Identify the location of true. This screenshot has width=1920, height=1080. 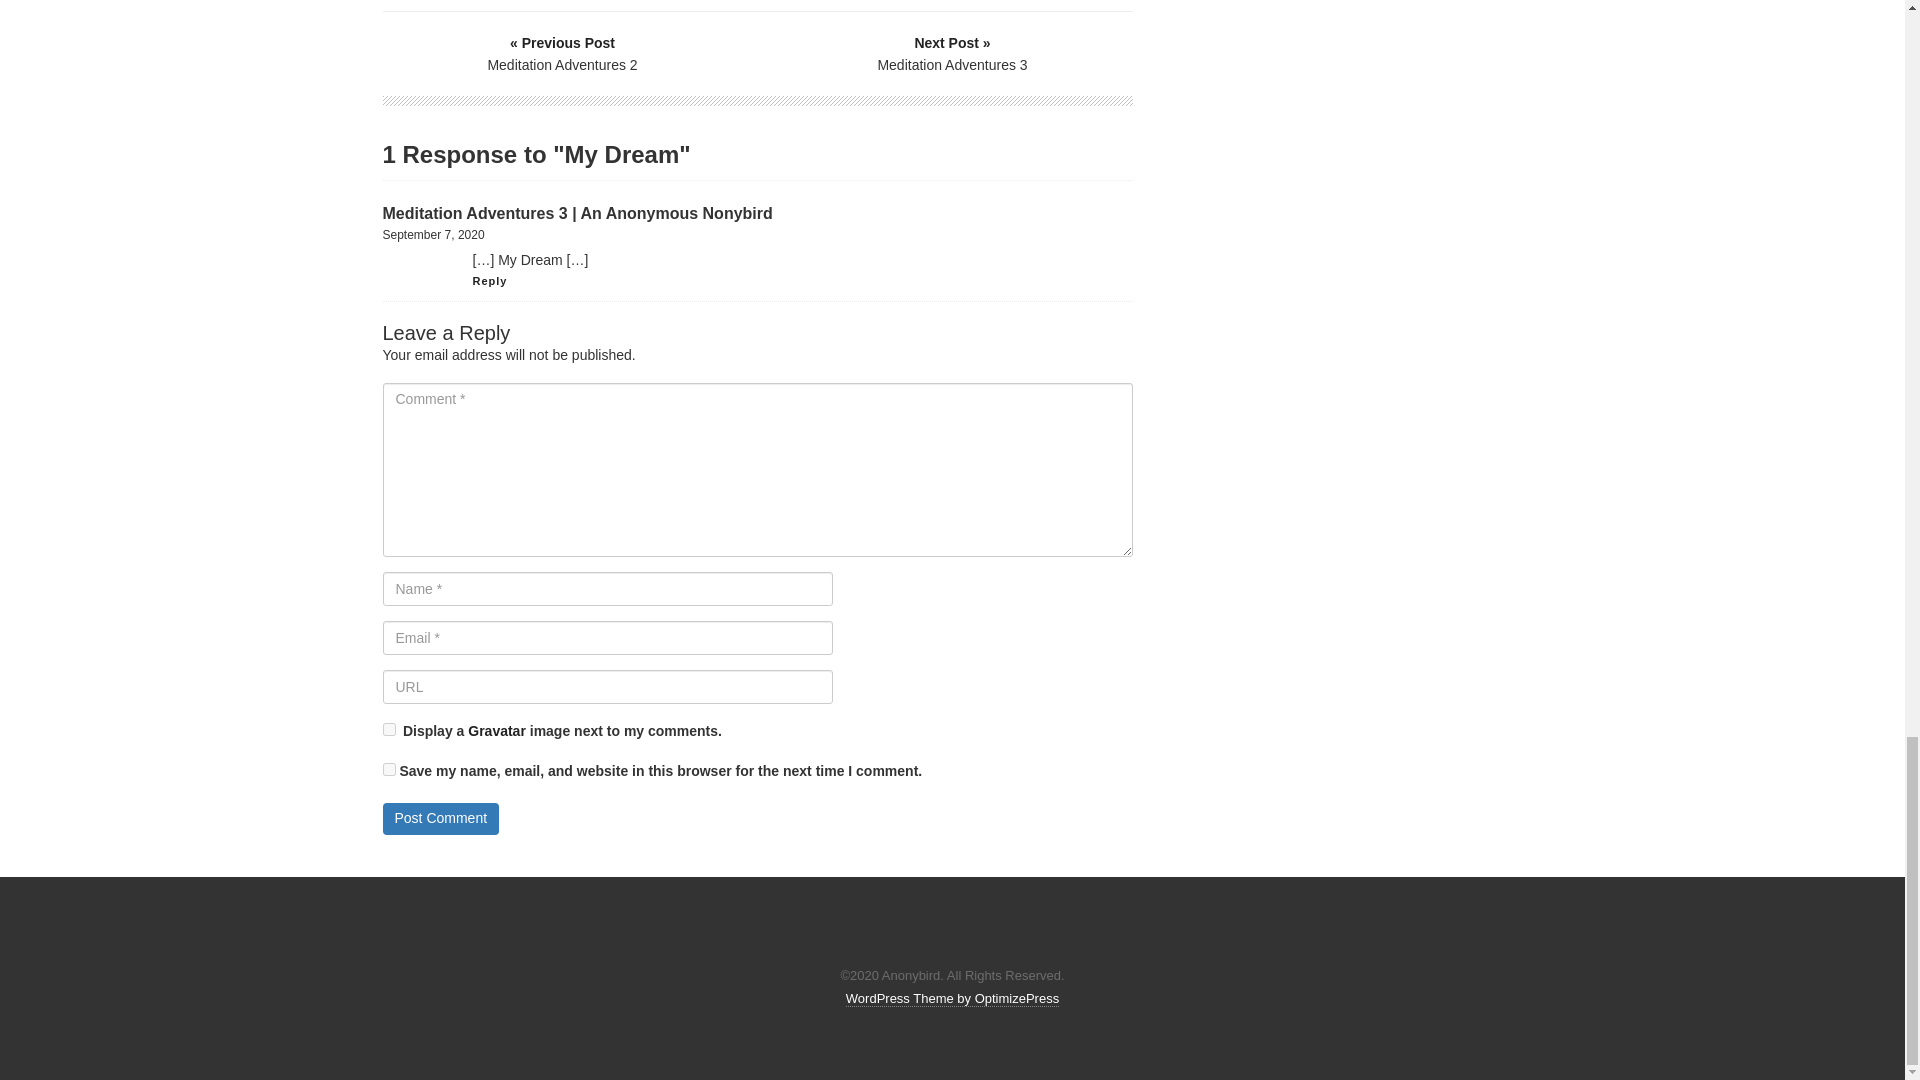
(388, 728).